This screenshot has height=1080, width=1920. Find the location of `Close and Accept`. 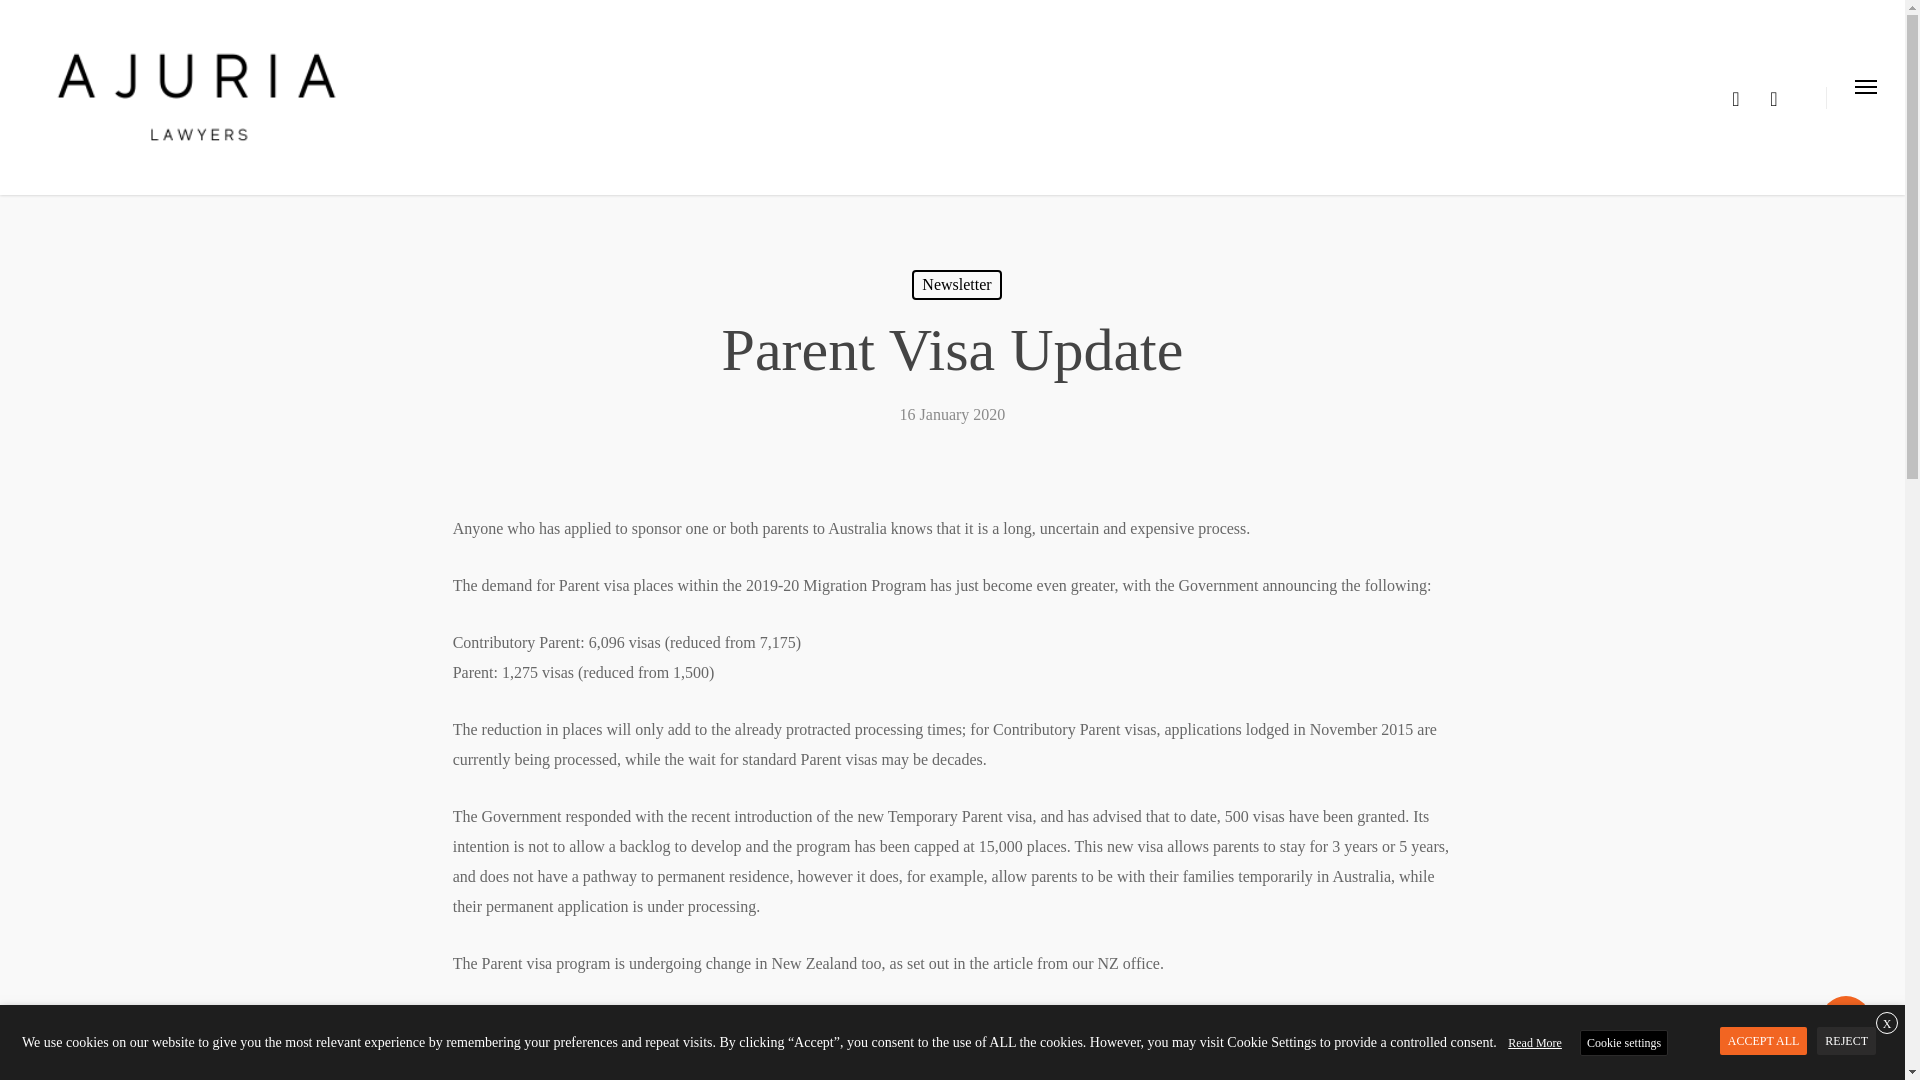

Close and Accept is located at coordinates (1886, 1022).